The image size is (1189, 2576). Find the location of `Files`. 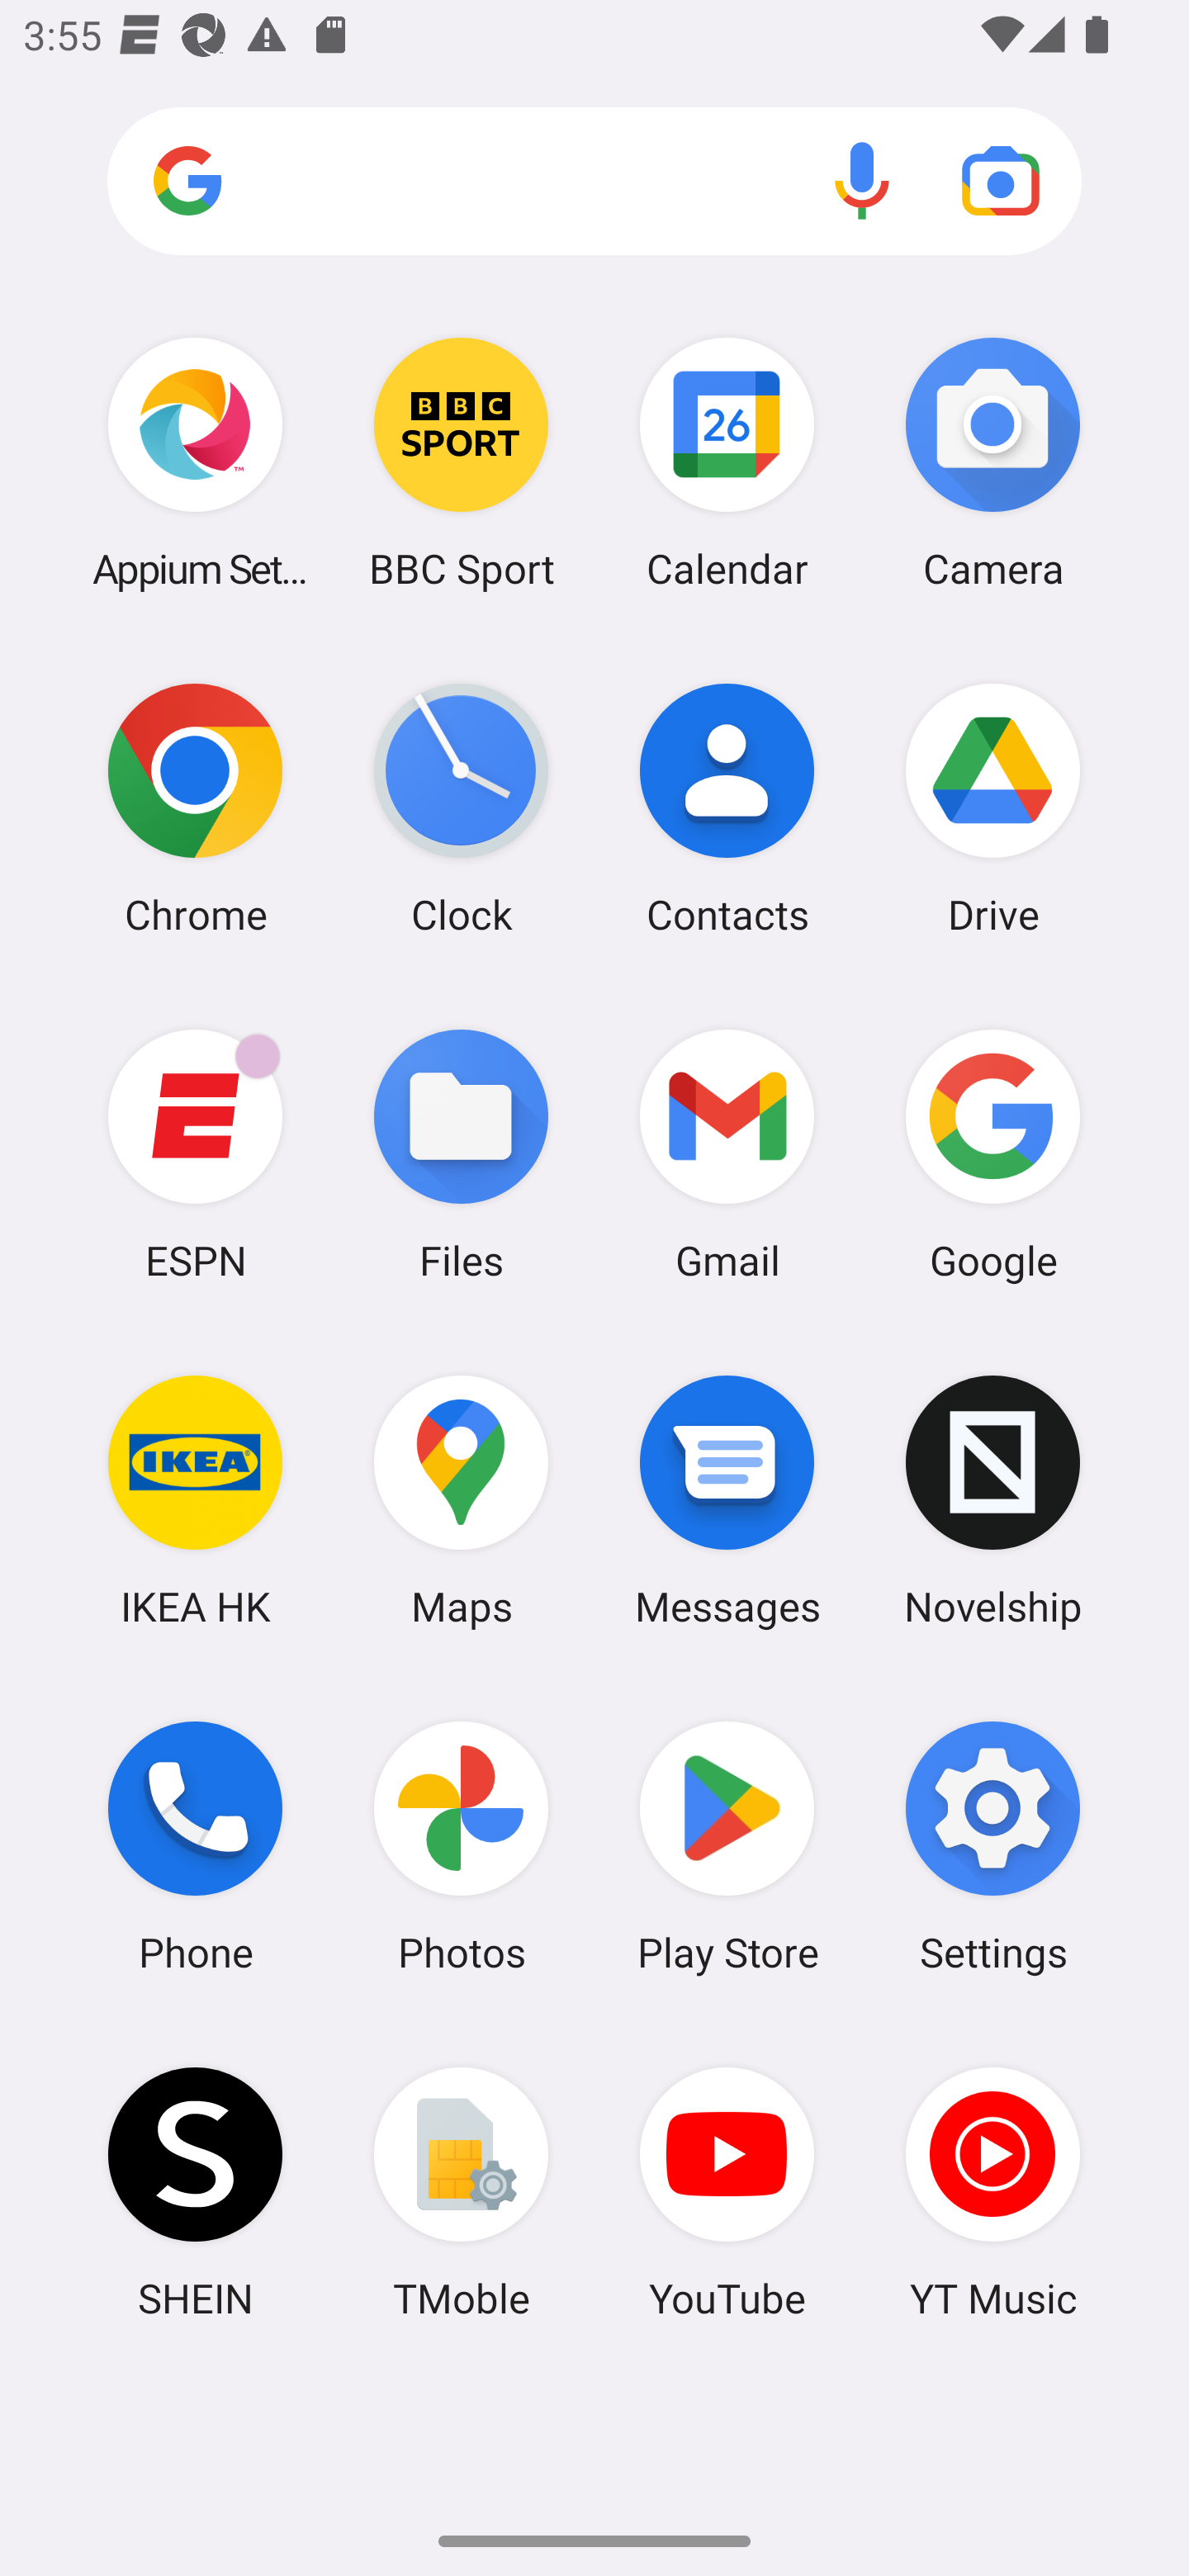

Files is located at coordinates (461, 1153).